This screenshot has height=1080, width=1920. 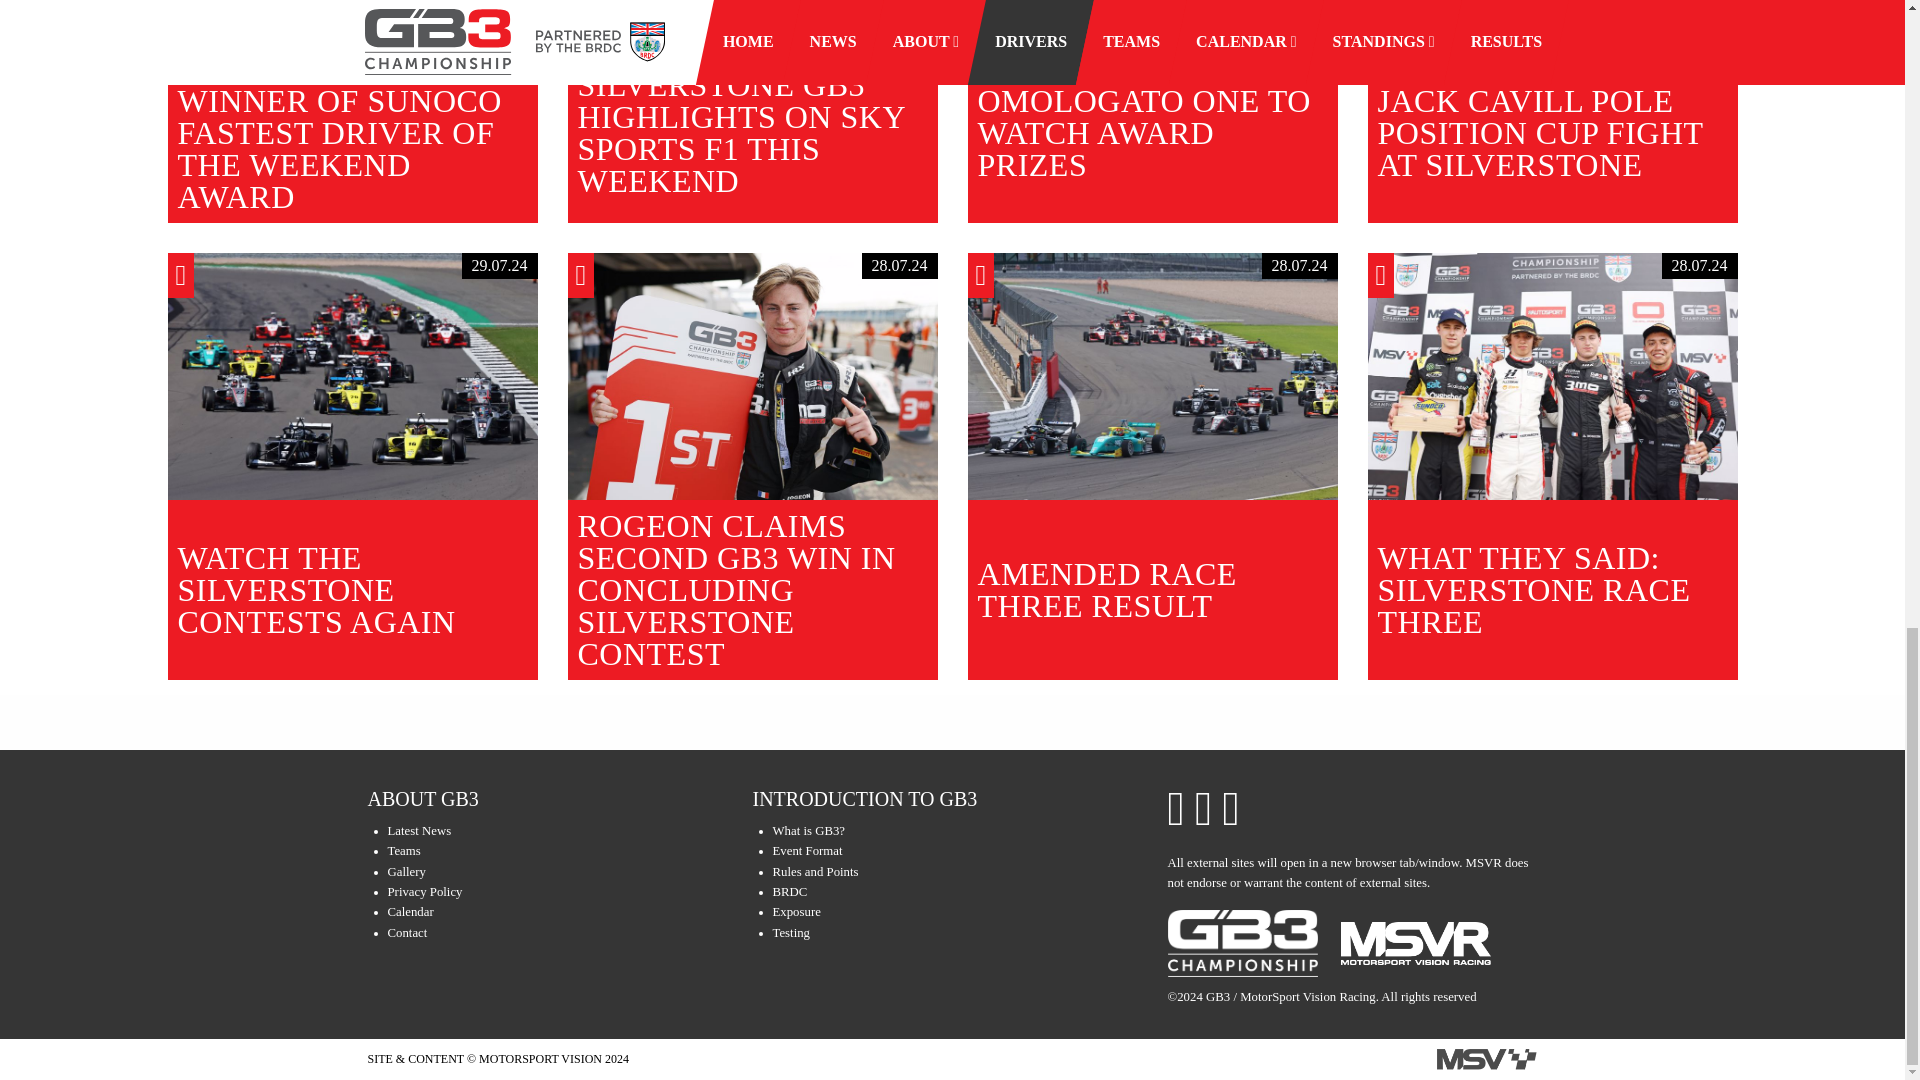 What do you see at coordinates (1552, 376) in the screenshot?
I see `What they said: Silverstone race three` at bounding box center [1552, 376].